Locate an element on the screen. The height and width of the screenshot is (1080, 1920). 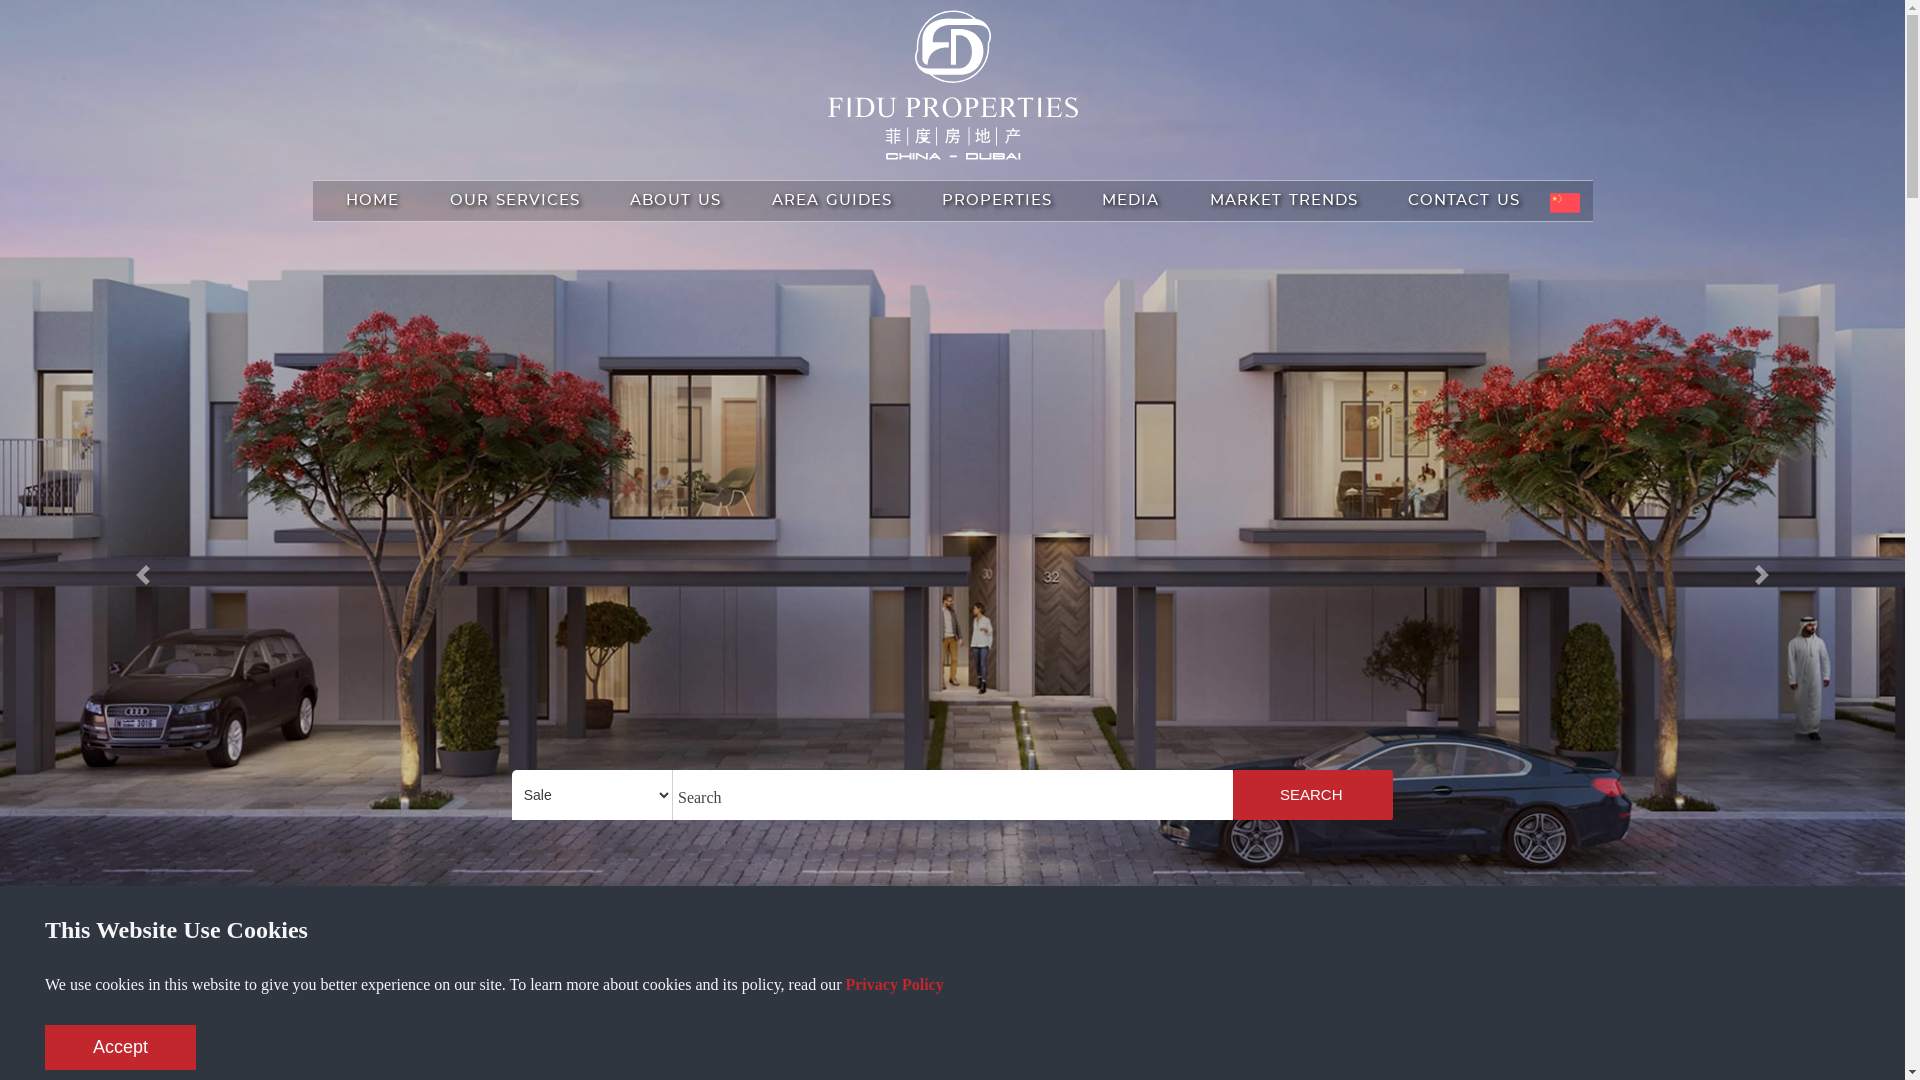
ABOUT US is located at coordinates (676, 201).